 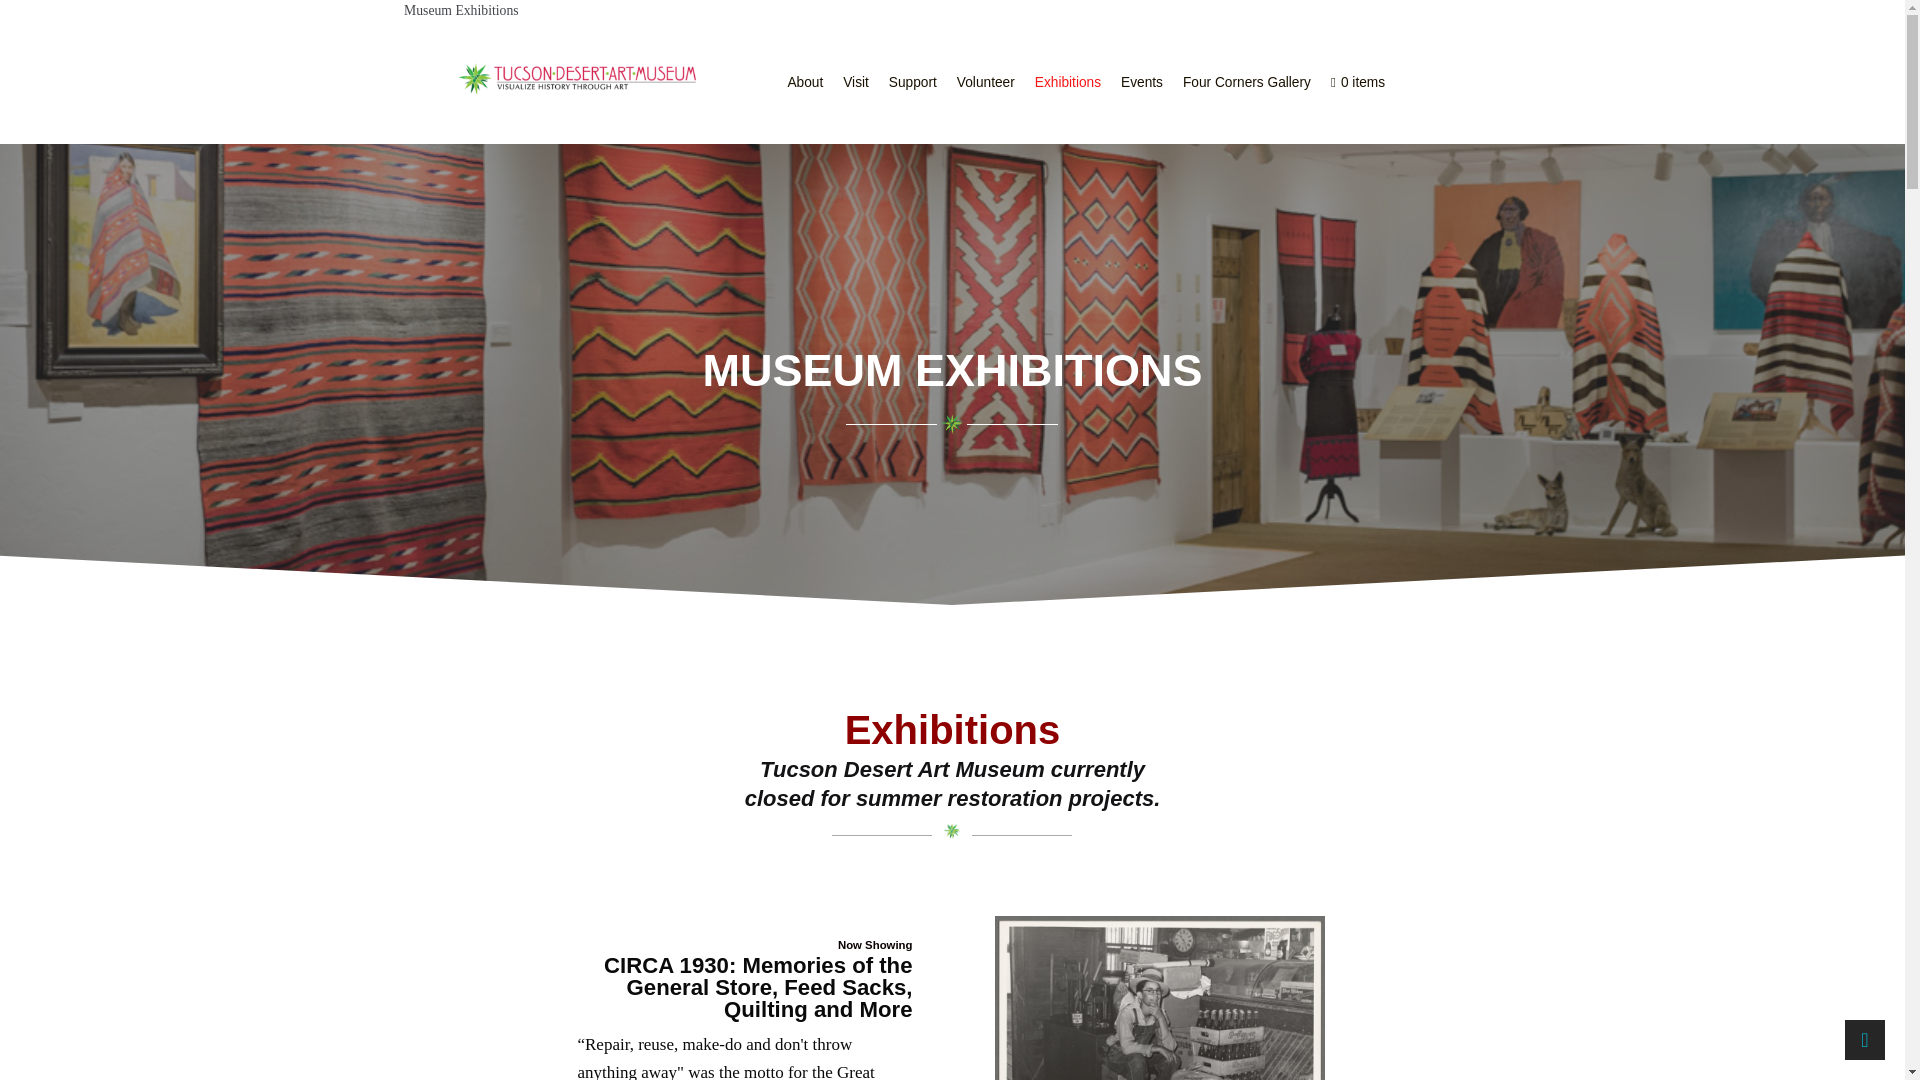 What do you see at coordinates (1358, 82) in the screenshot?
I see `Start shopping` at bounding box center [1358, 82].